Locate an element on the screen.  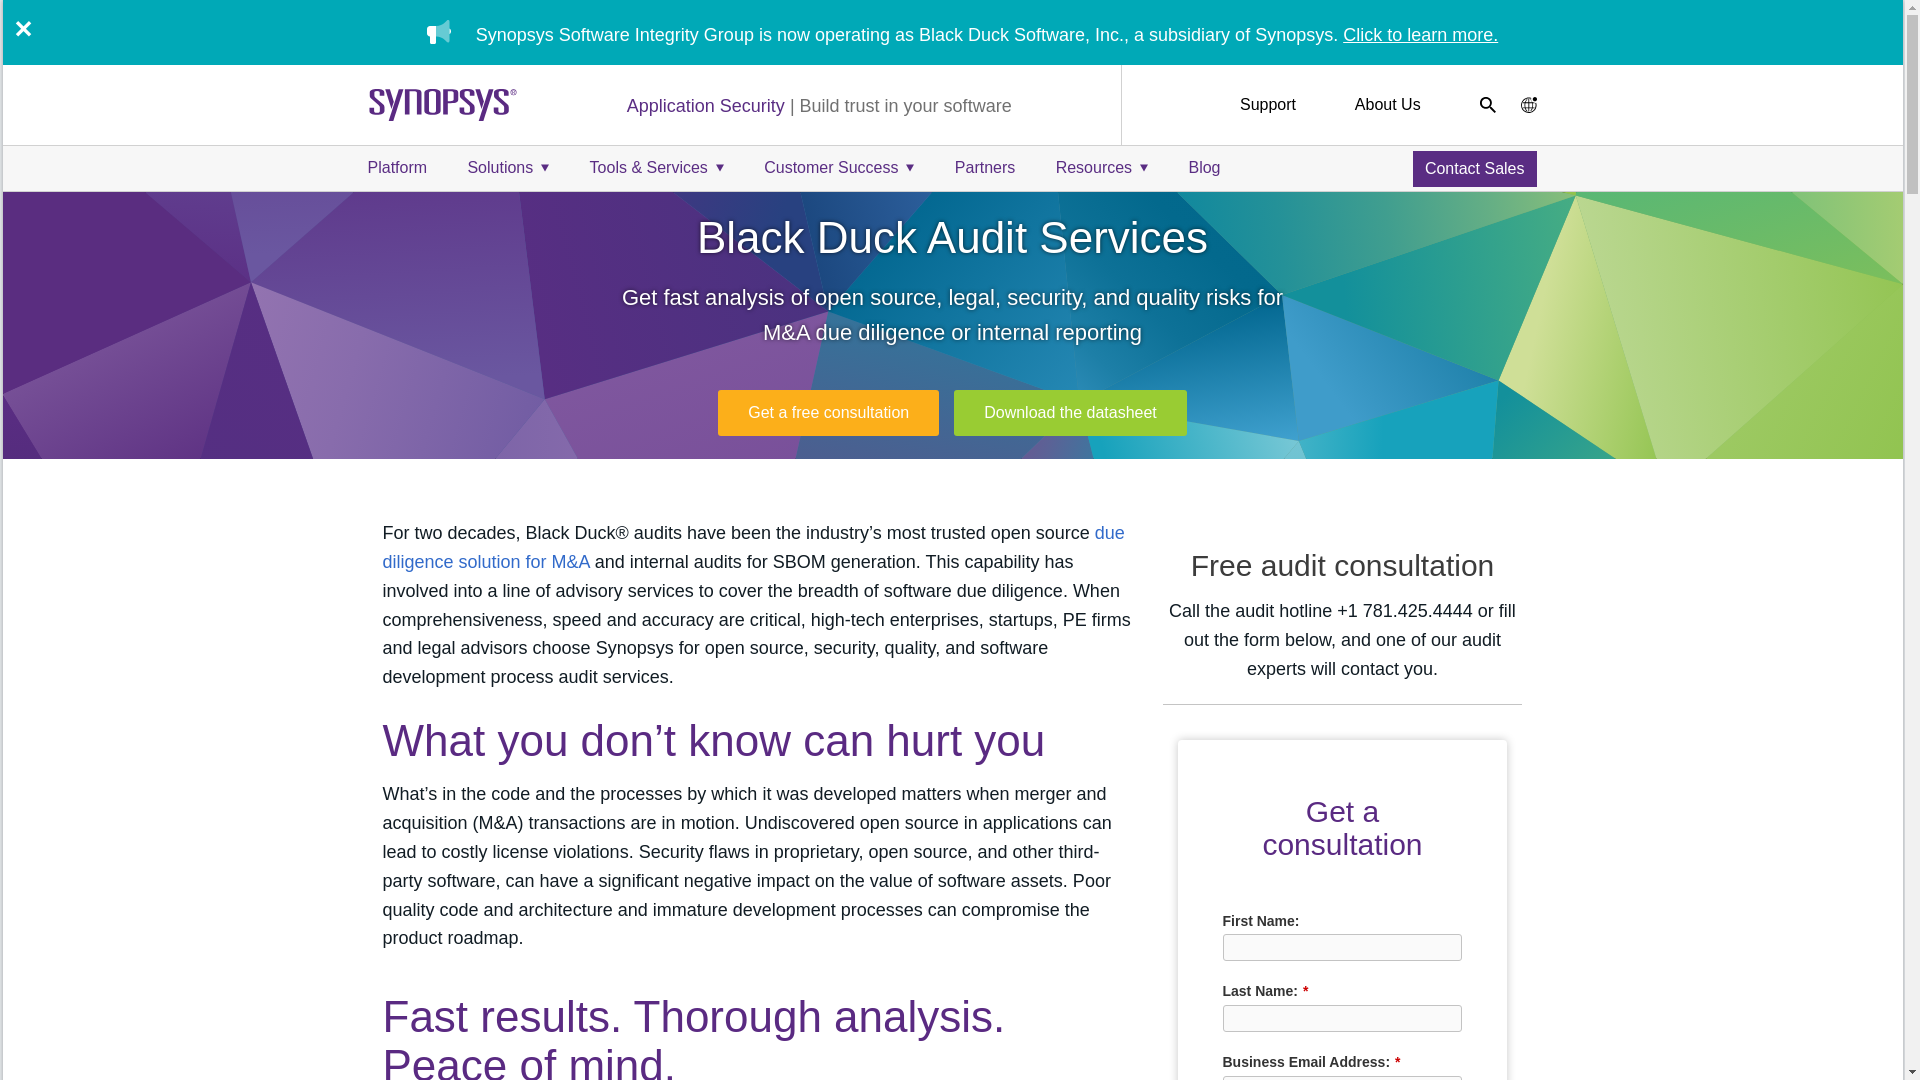
Contact Sales is located at coordinates (1474, 168).